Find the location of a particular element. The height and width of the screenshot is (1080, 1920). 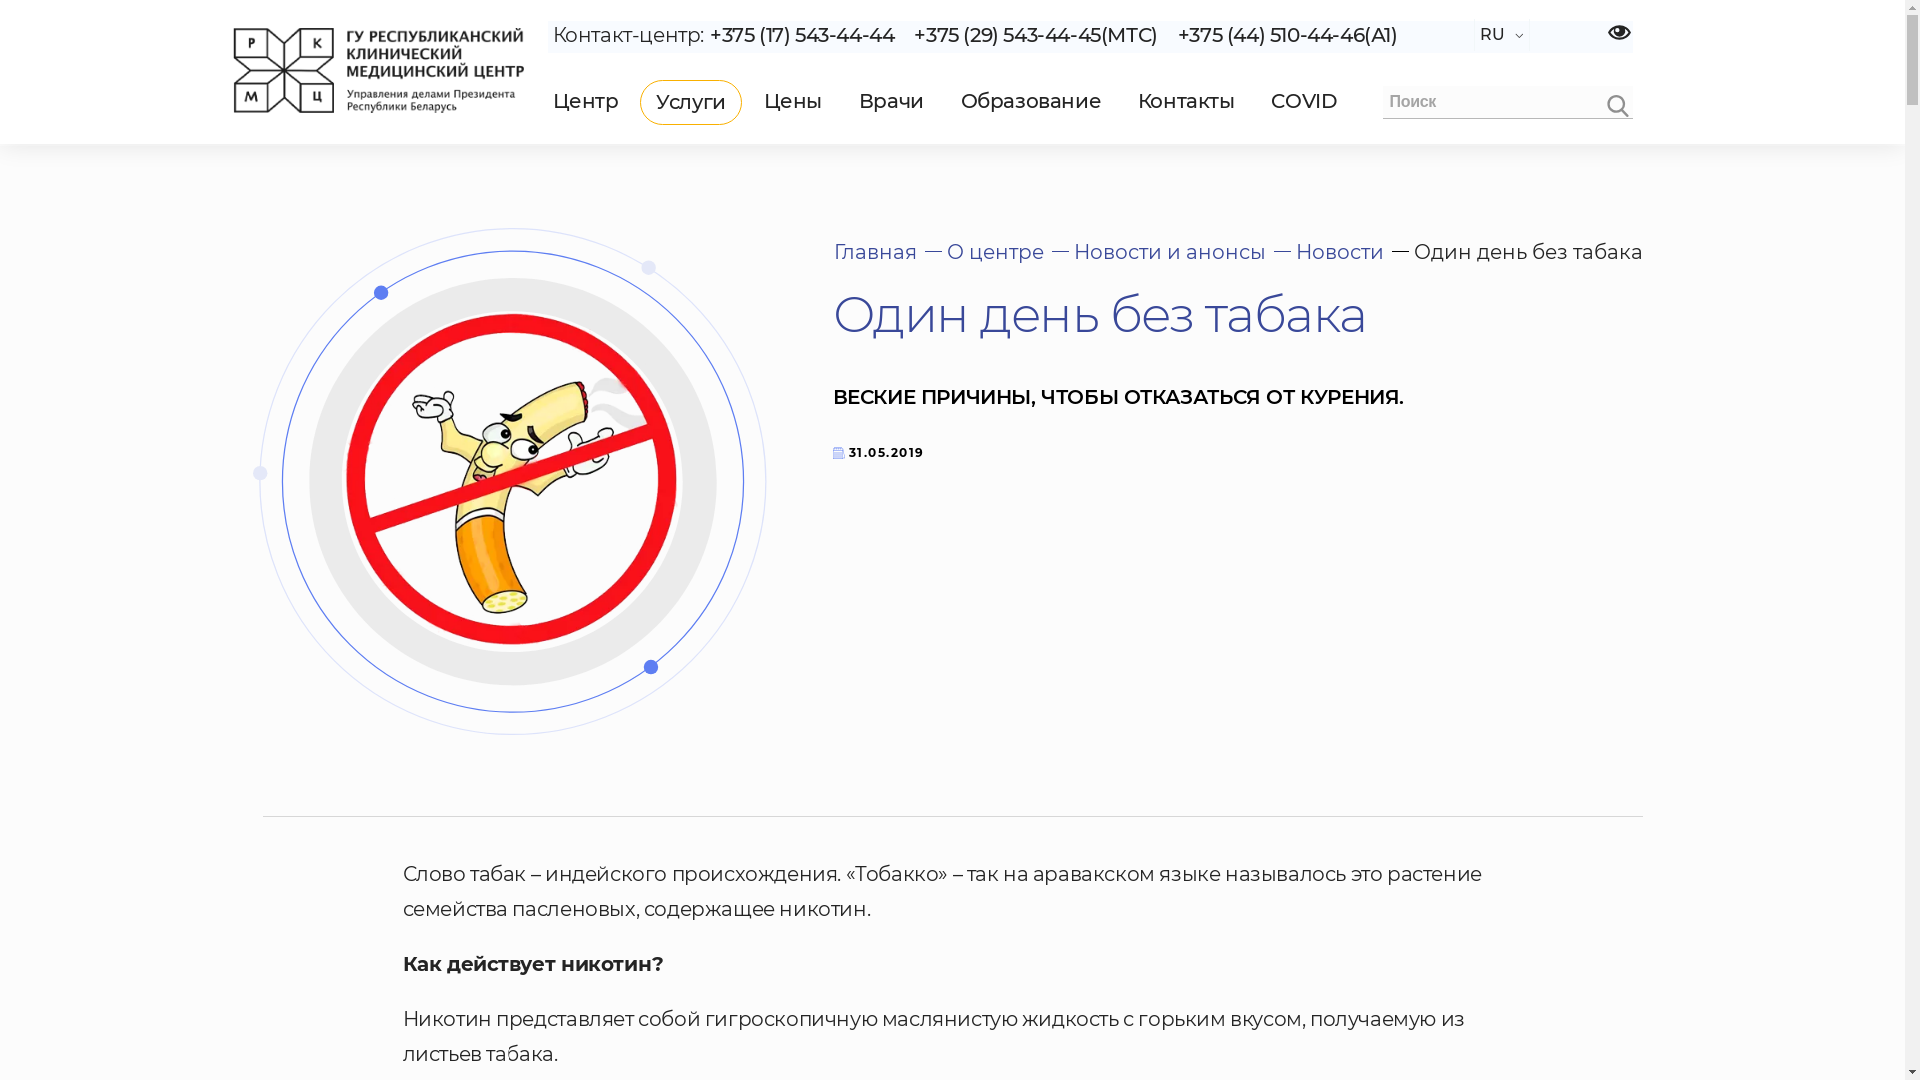

+375 (44) 510-44-46 is located at coordinates (1271, 36).